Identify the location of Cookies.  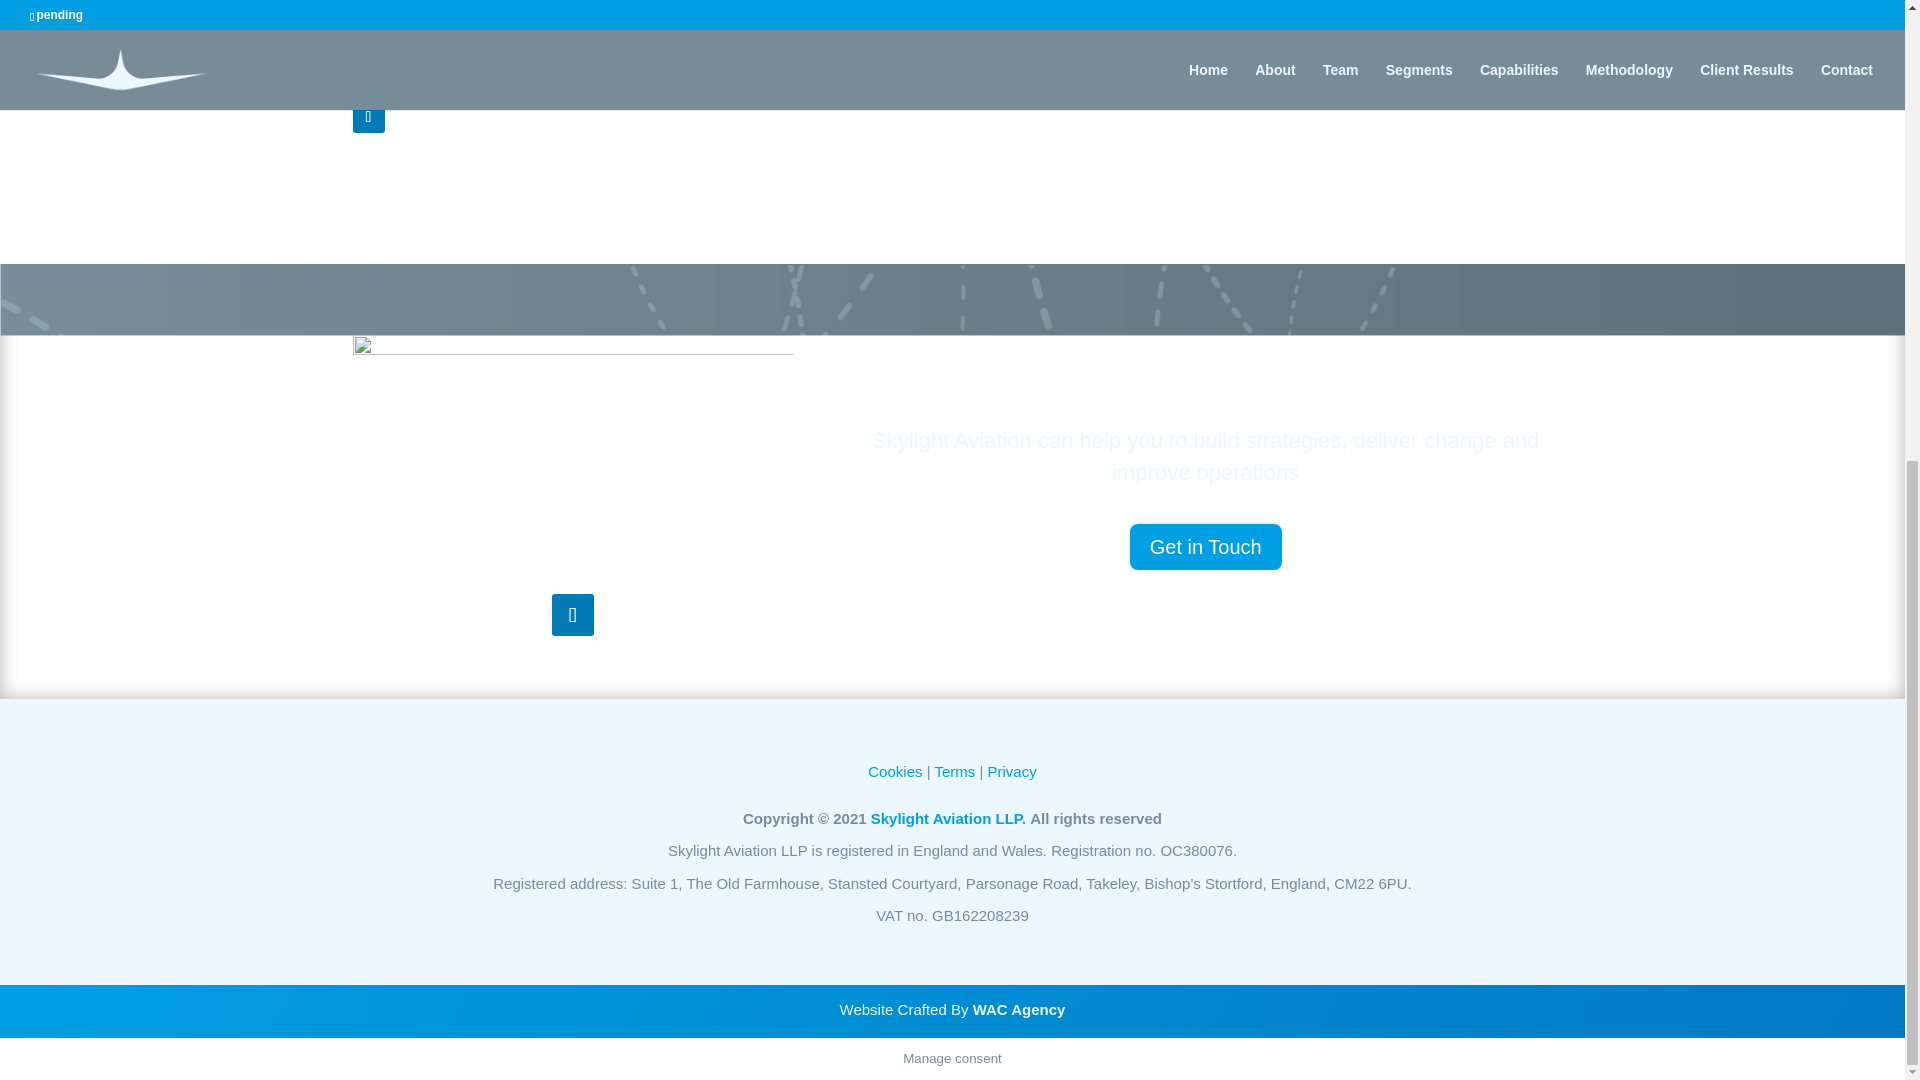
(894, 770).